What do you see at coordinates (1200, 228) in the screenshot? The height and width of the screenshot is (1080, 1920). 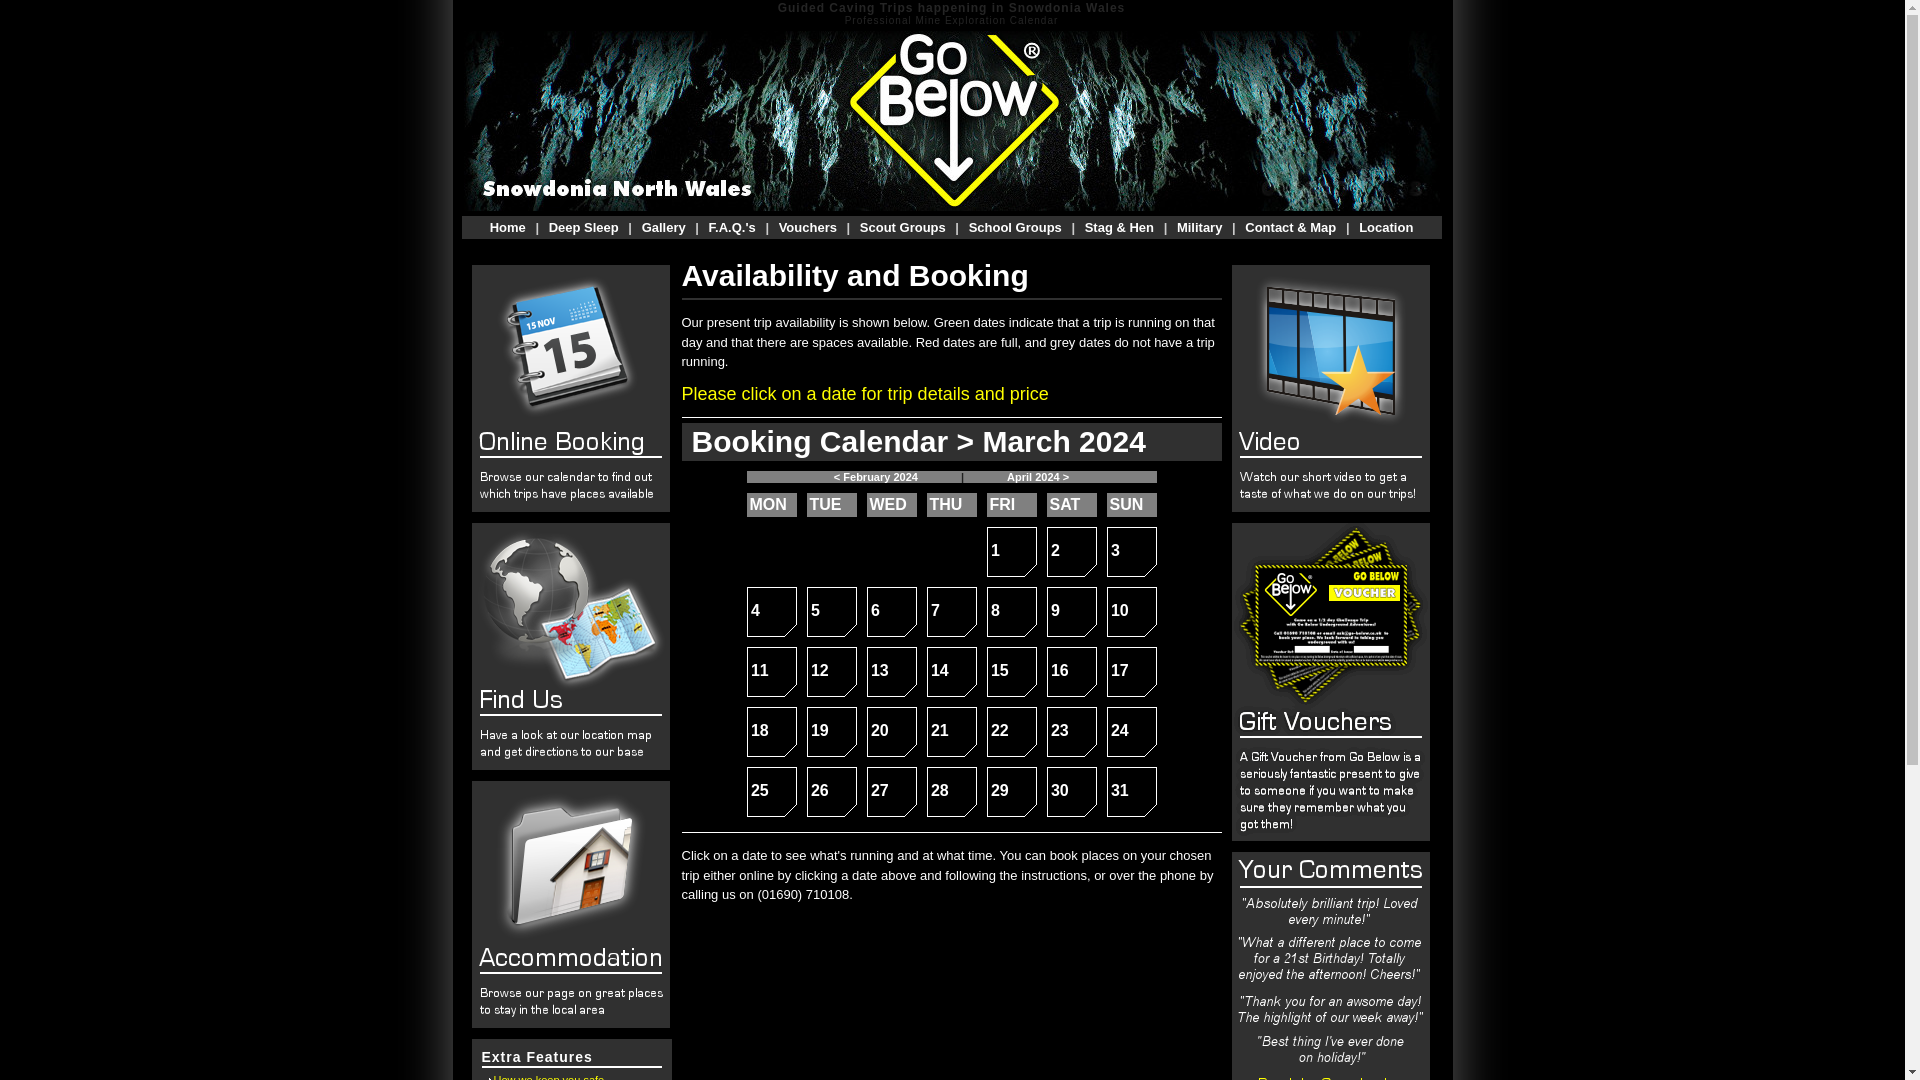 I see `Home` at bounding box center [1200, 228].